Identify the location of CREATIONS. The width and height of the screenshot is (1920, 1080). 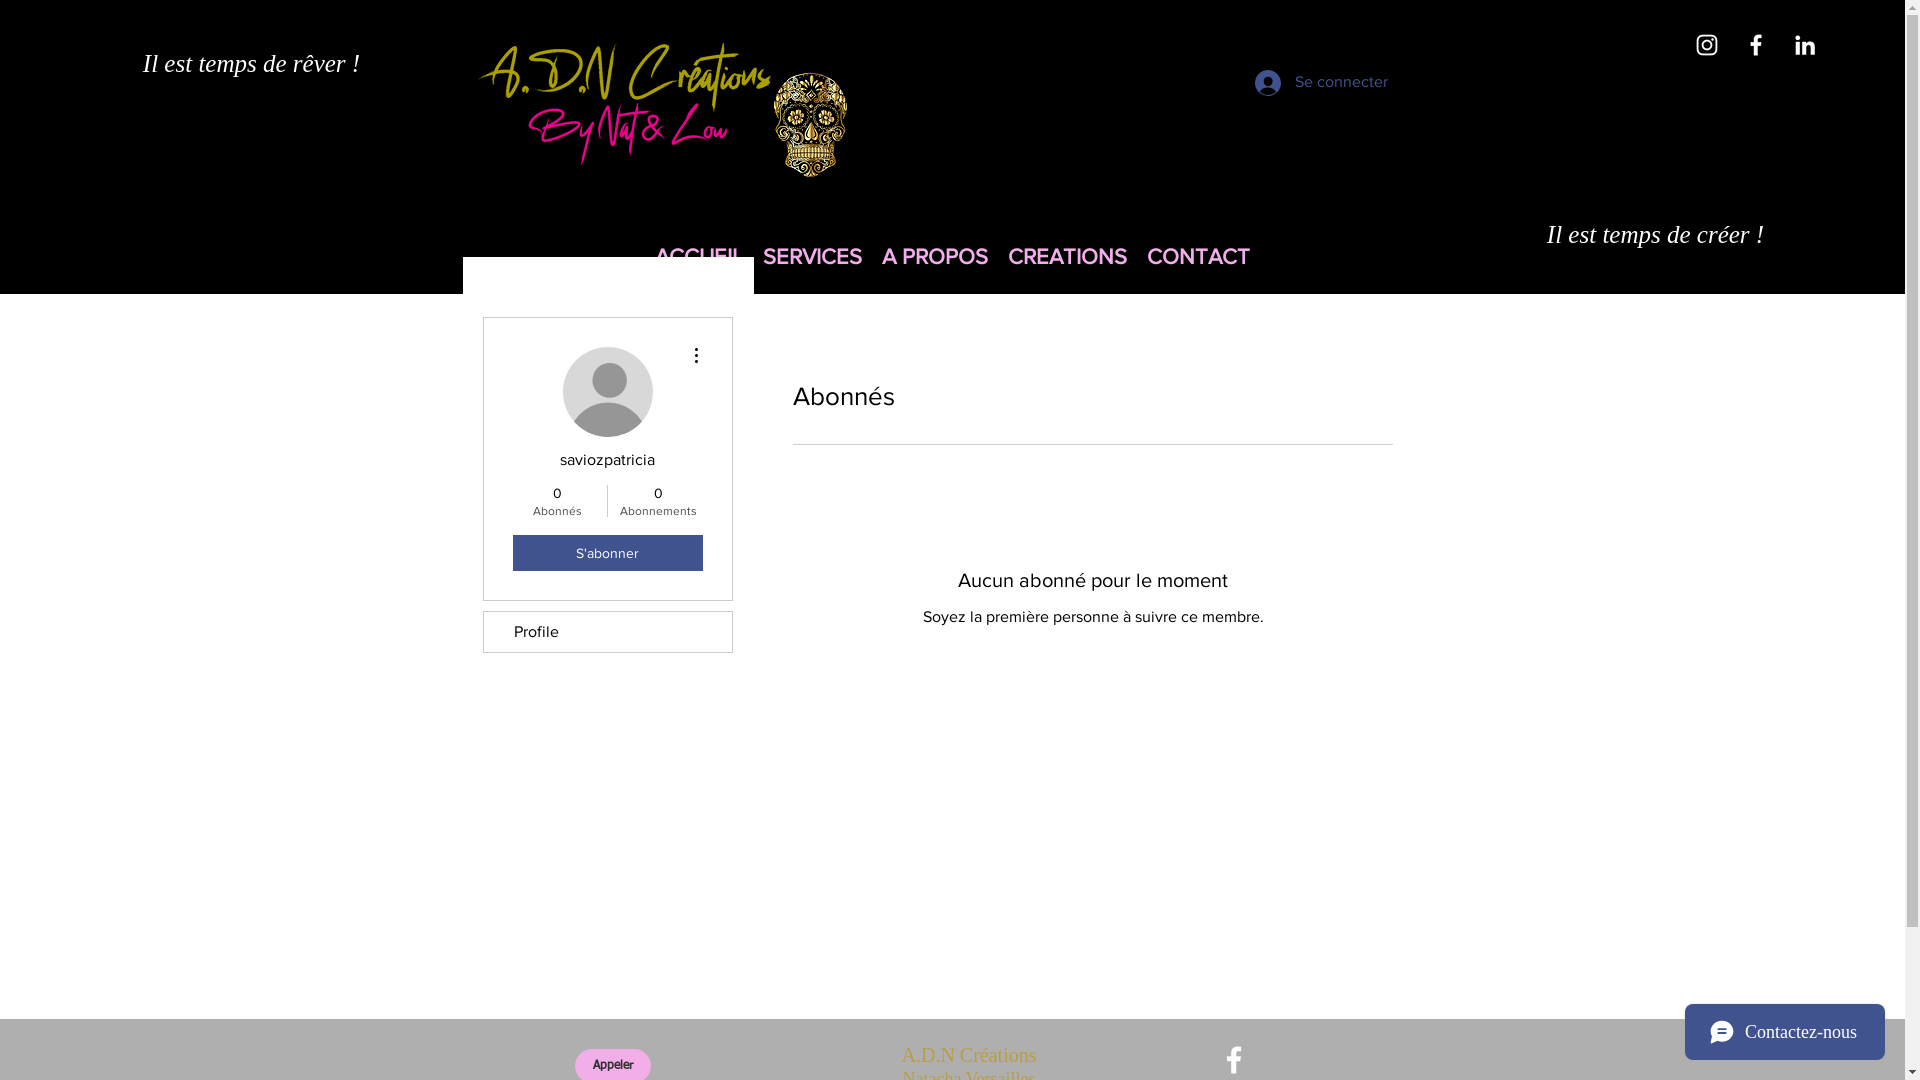
(1068, 256).